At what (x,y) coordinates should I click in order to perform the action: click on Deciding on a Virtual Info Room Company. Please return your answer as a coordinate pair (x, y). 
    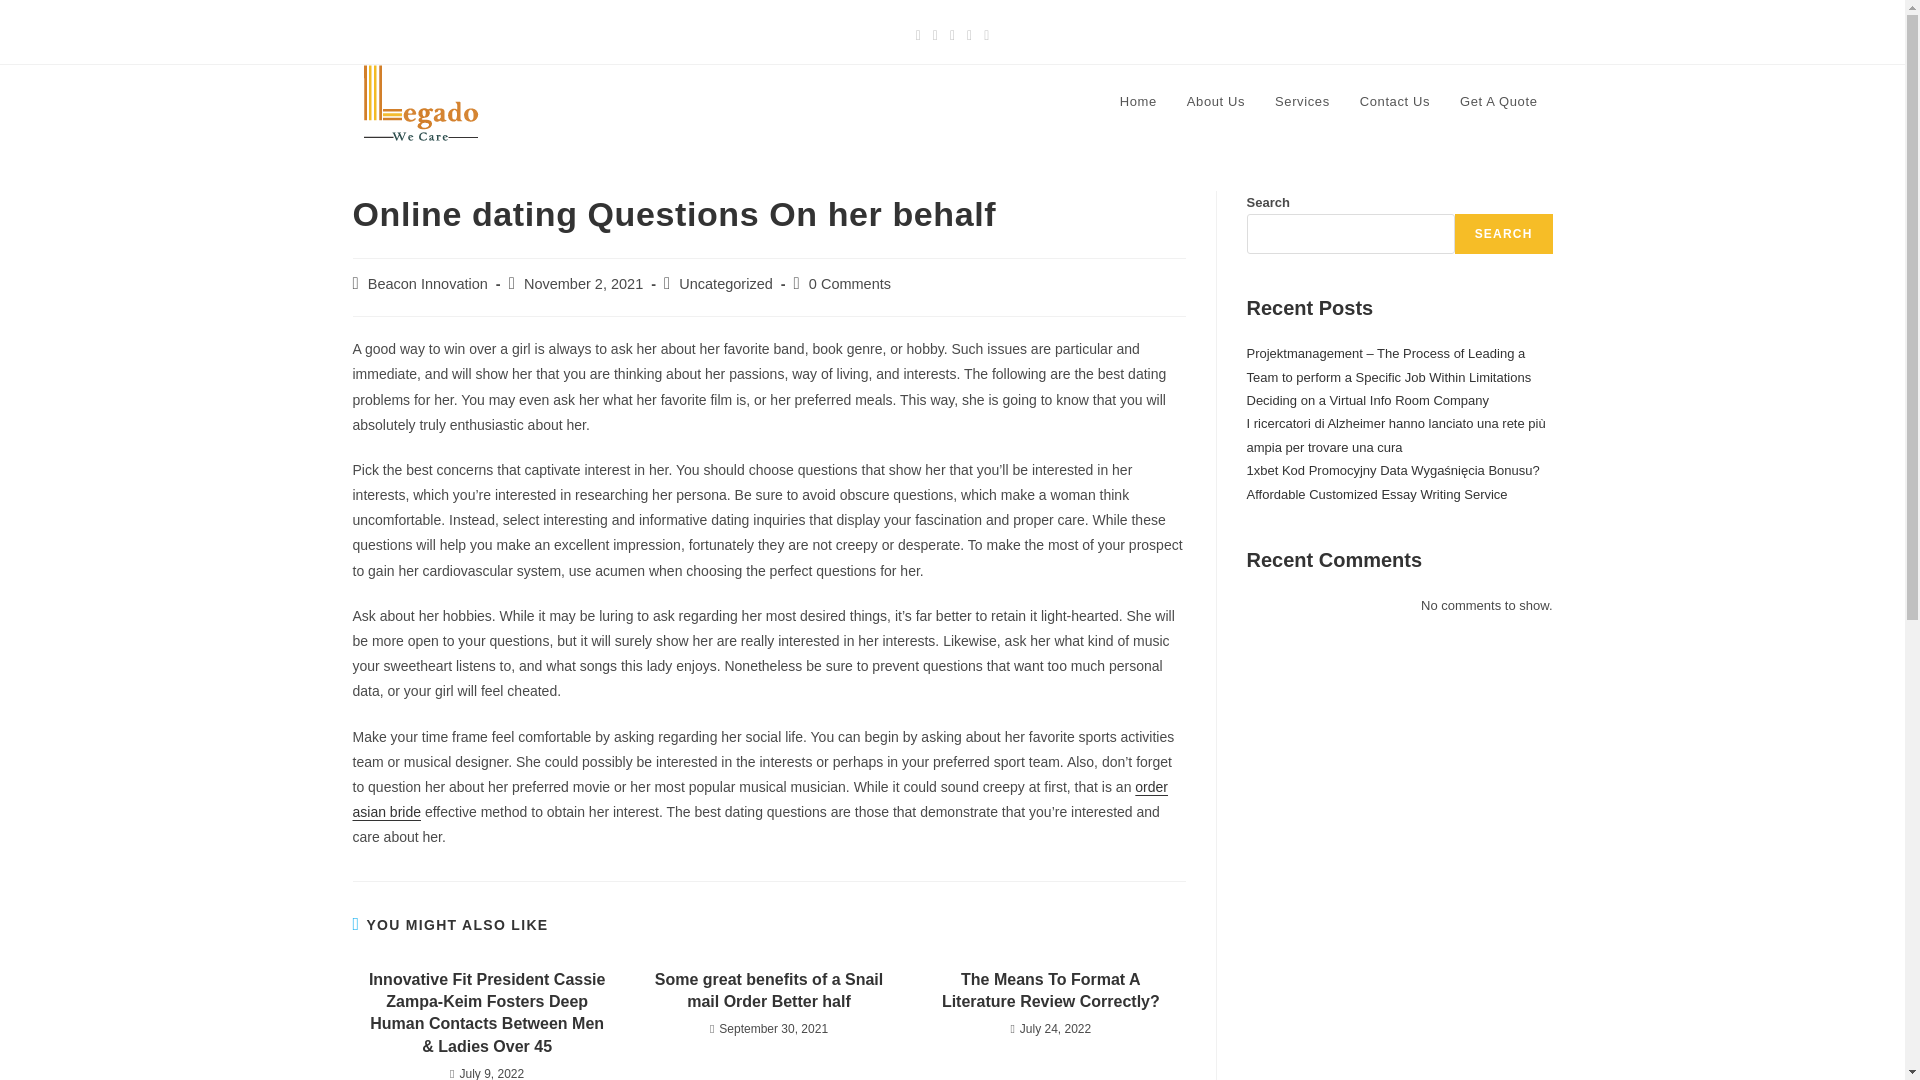
    Looking at the image, I should click on (1368, 400).